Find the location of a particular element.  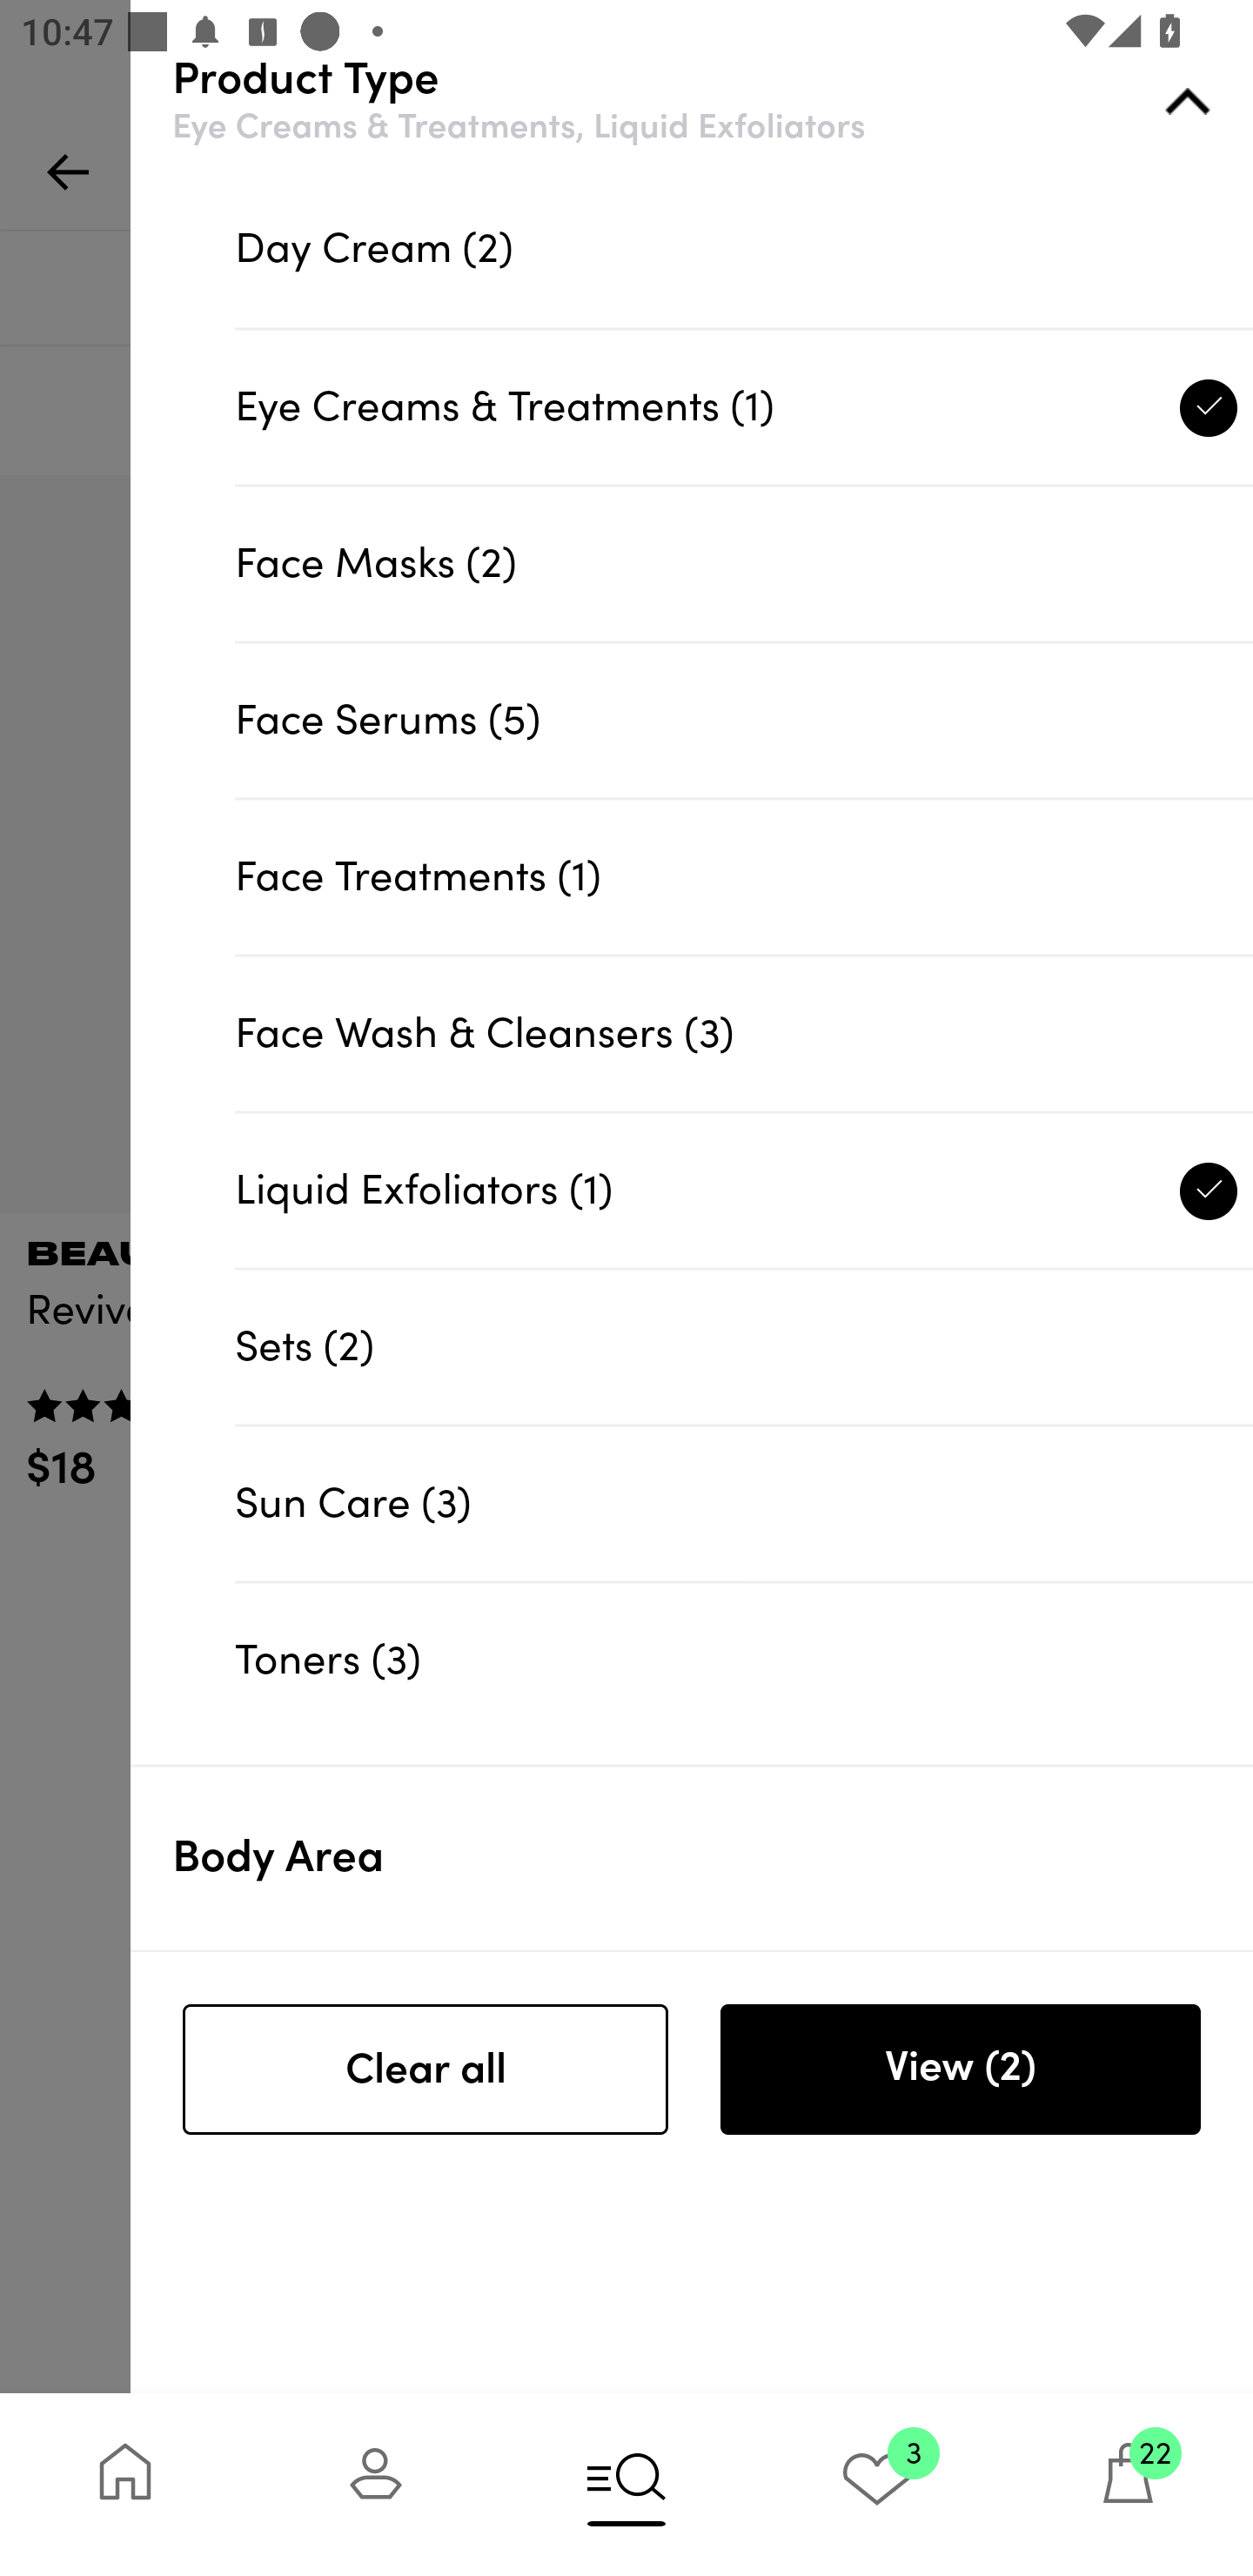

3 is located at coordinates (877, 2484).